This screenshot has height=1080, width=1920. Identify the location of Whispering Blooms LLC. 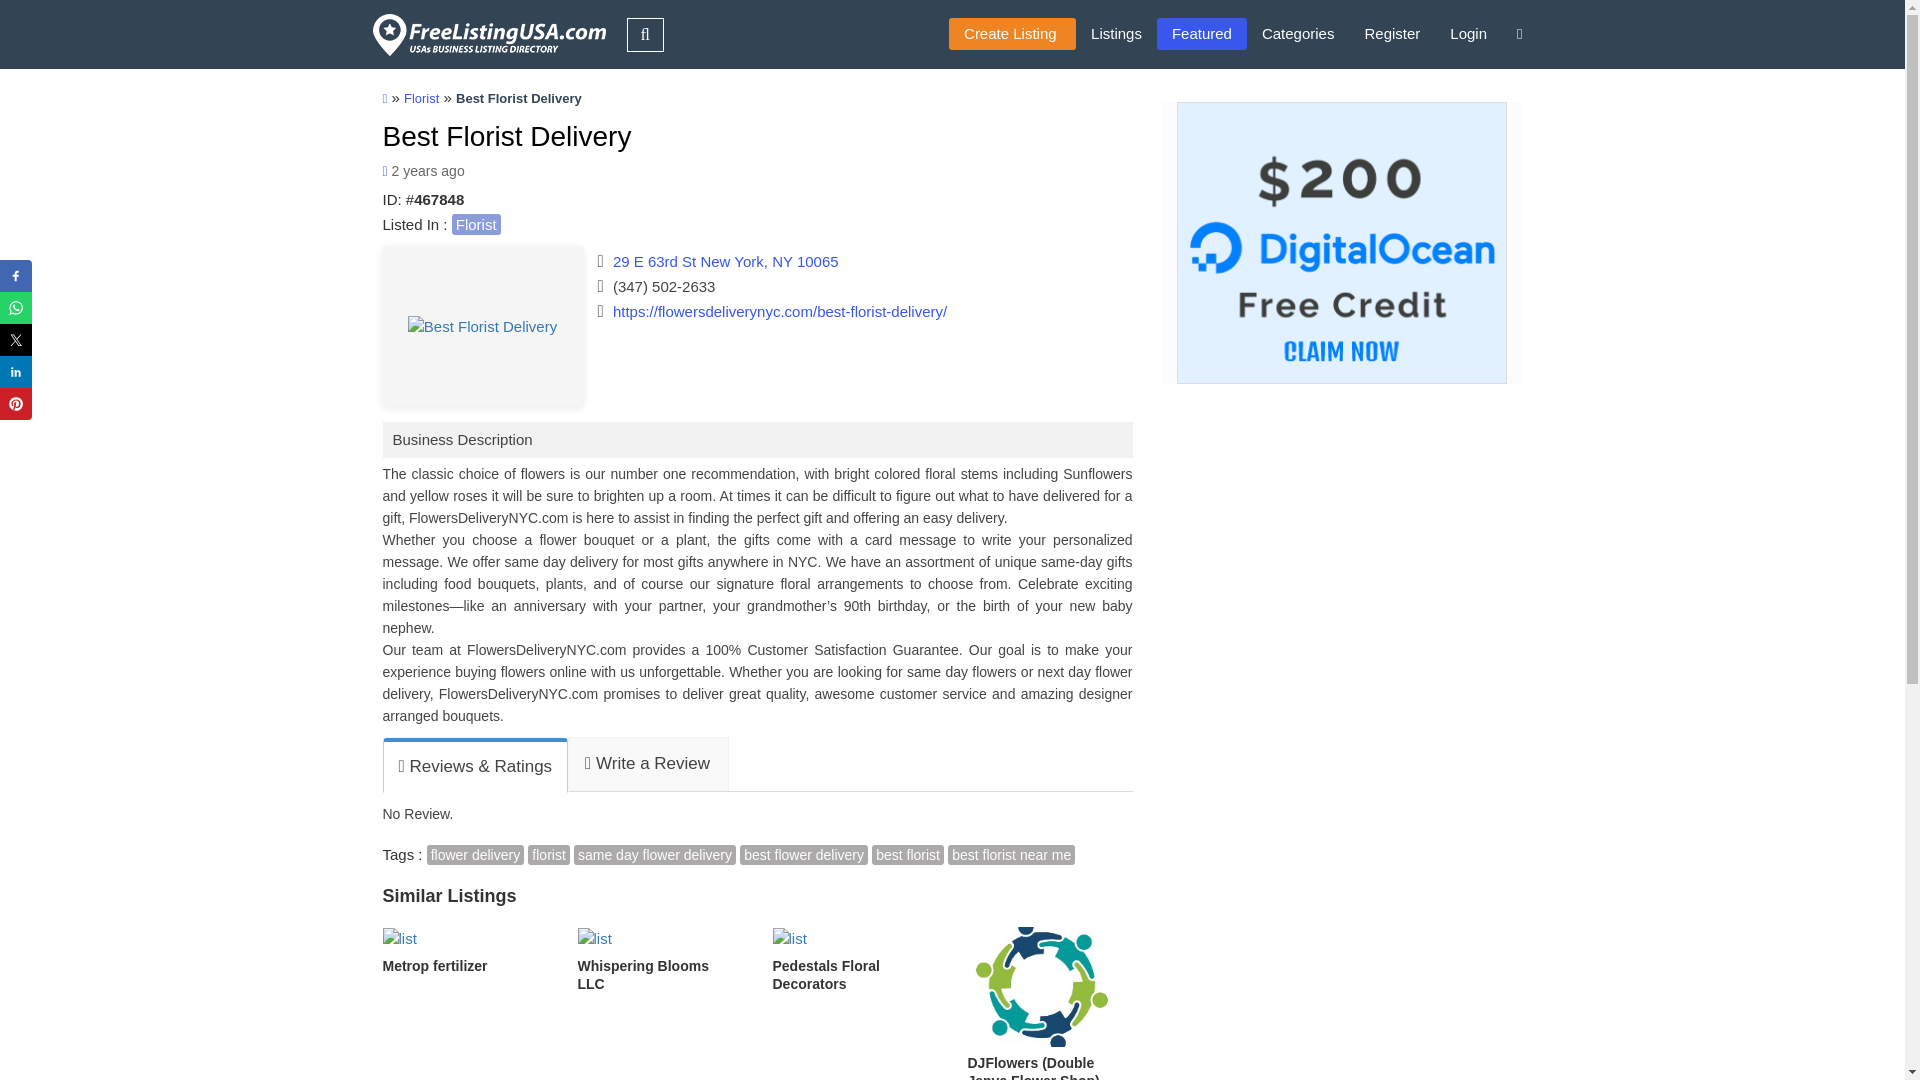
(660, 959).